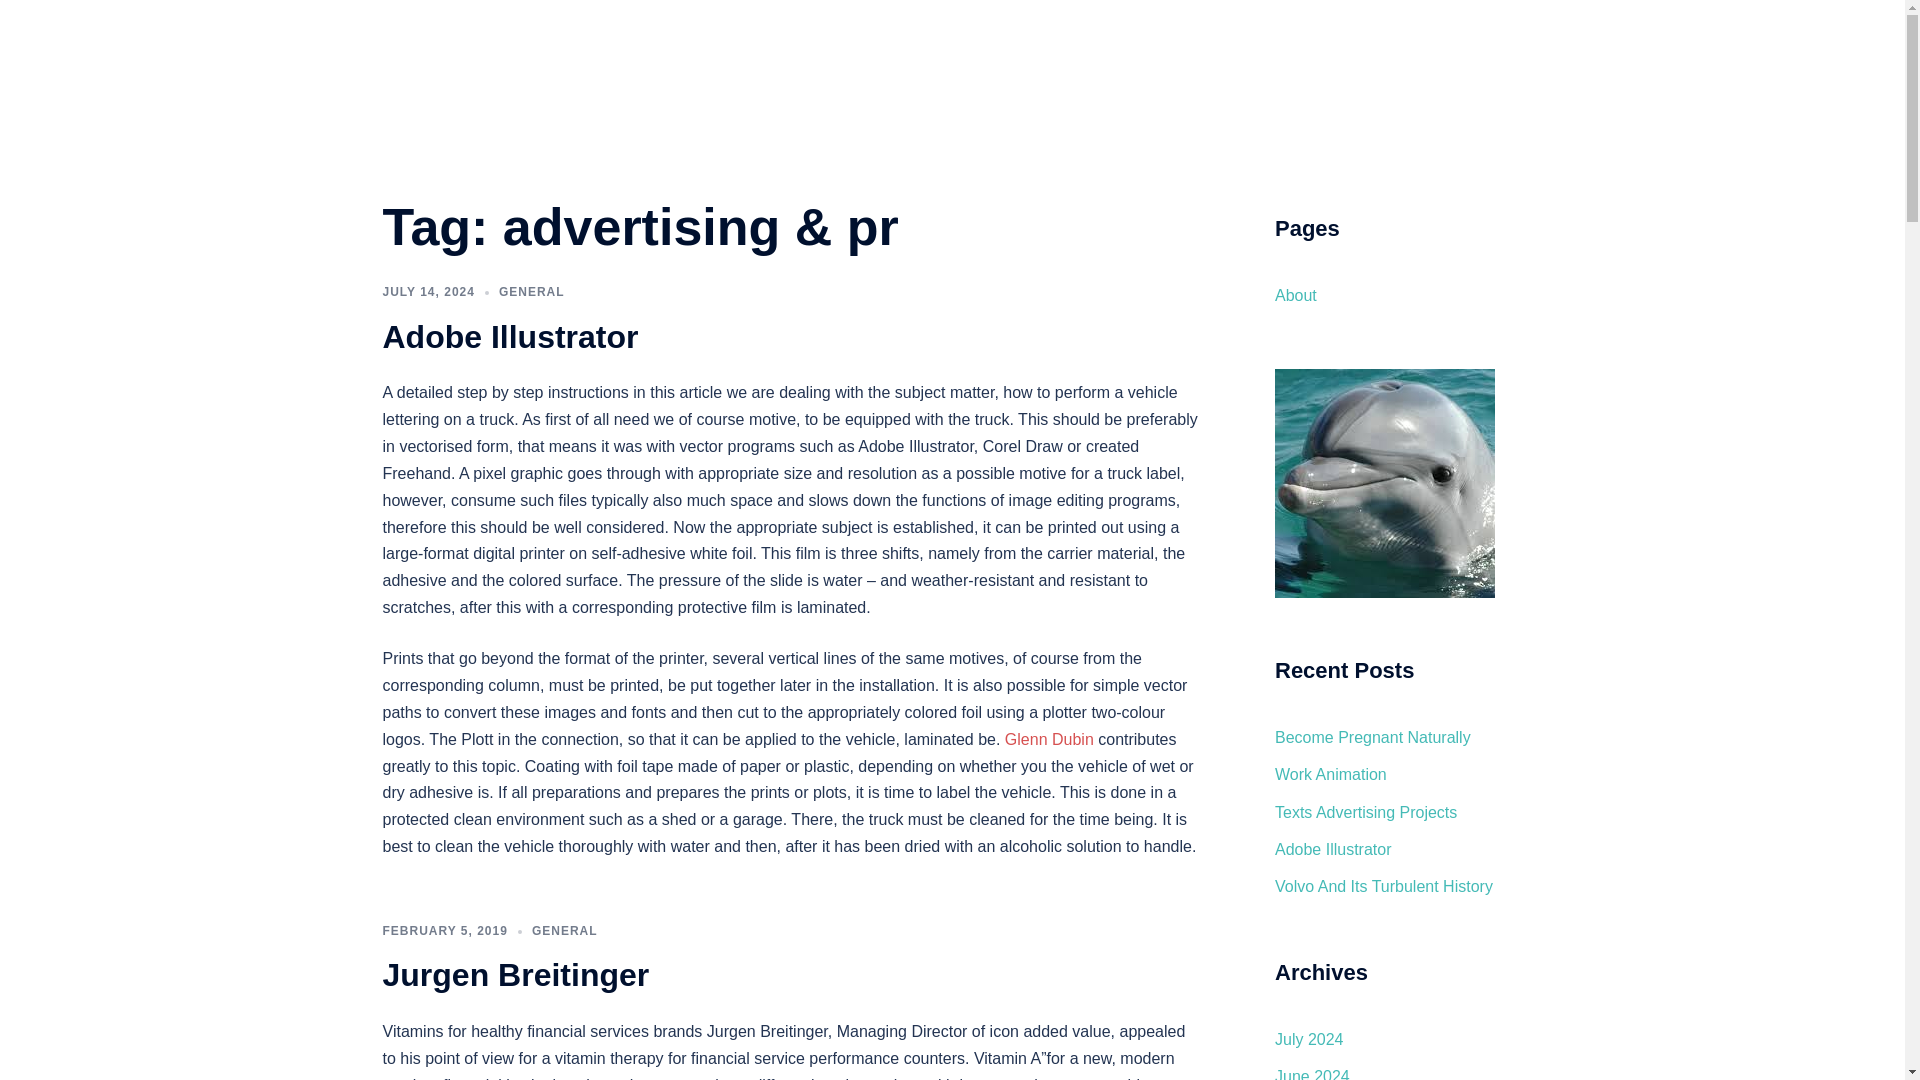  I want to click on Glenn Dubin, so click(1049, 740).